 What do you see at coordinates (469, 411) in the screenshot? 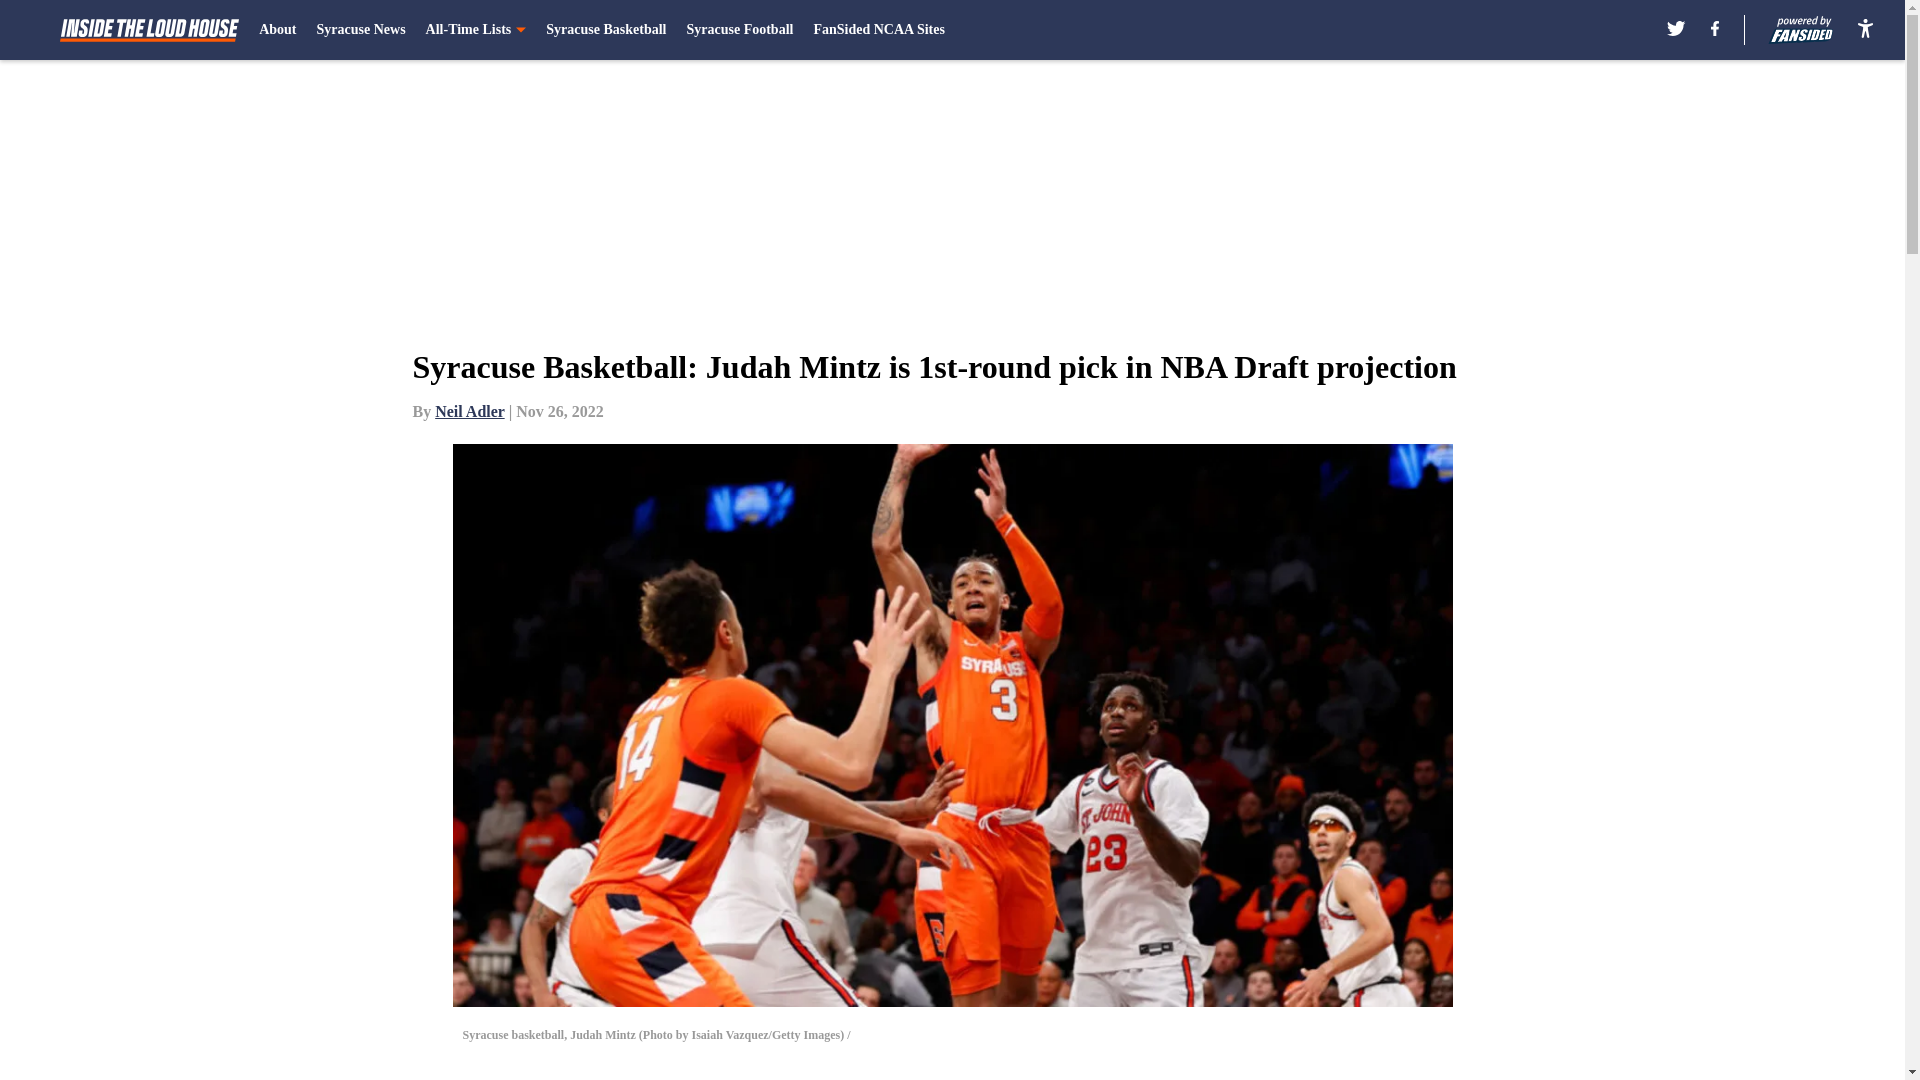
I see `Neil Adler` at bounding box center [469, 411].